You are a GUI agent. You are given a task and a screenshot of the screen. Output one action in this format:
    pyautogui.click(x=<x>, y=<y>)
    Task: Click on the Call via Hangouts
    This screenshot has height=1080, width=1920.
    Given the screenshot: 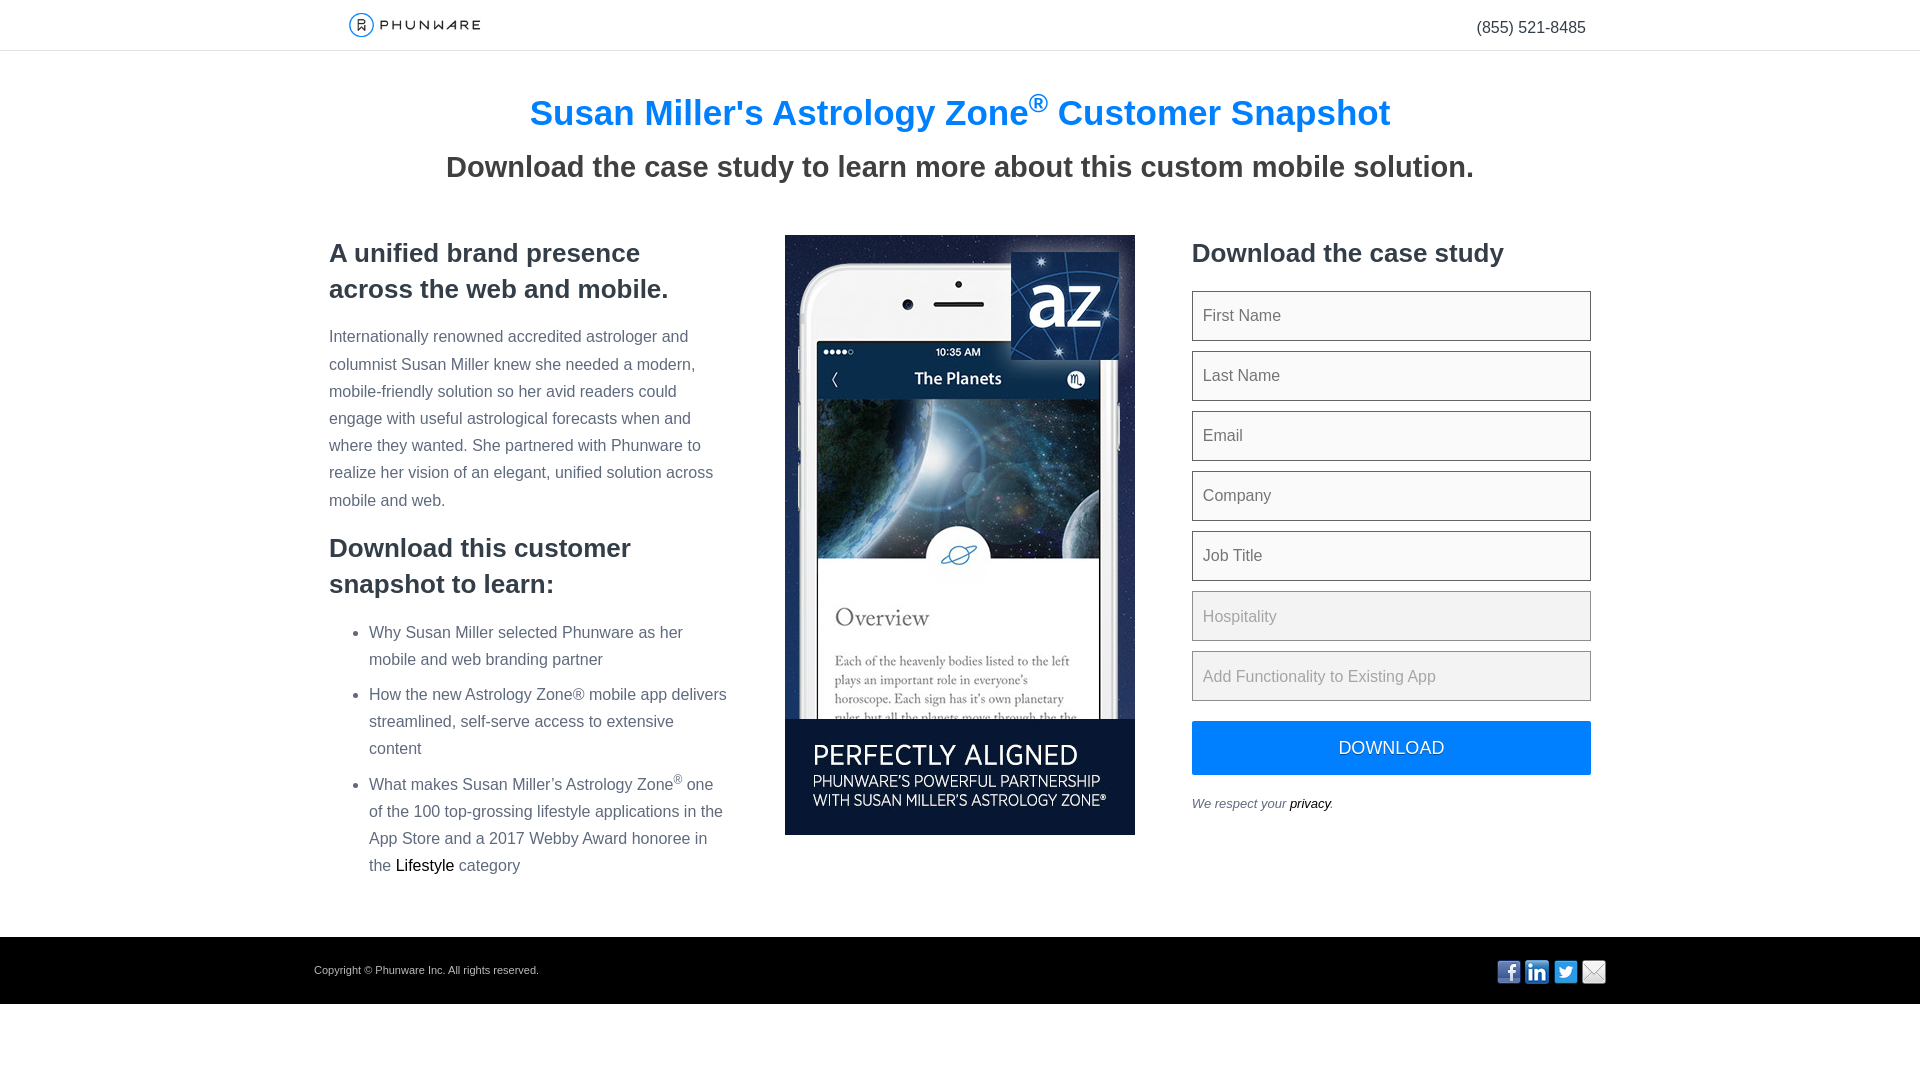 What is the action you would take?
    pyautogui.click(x=1530, y=27)
    